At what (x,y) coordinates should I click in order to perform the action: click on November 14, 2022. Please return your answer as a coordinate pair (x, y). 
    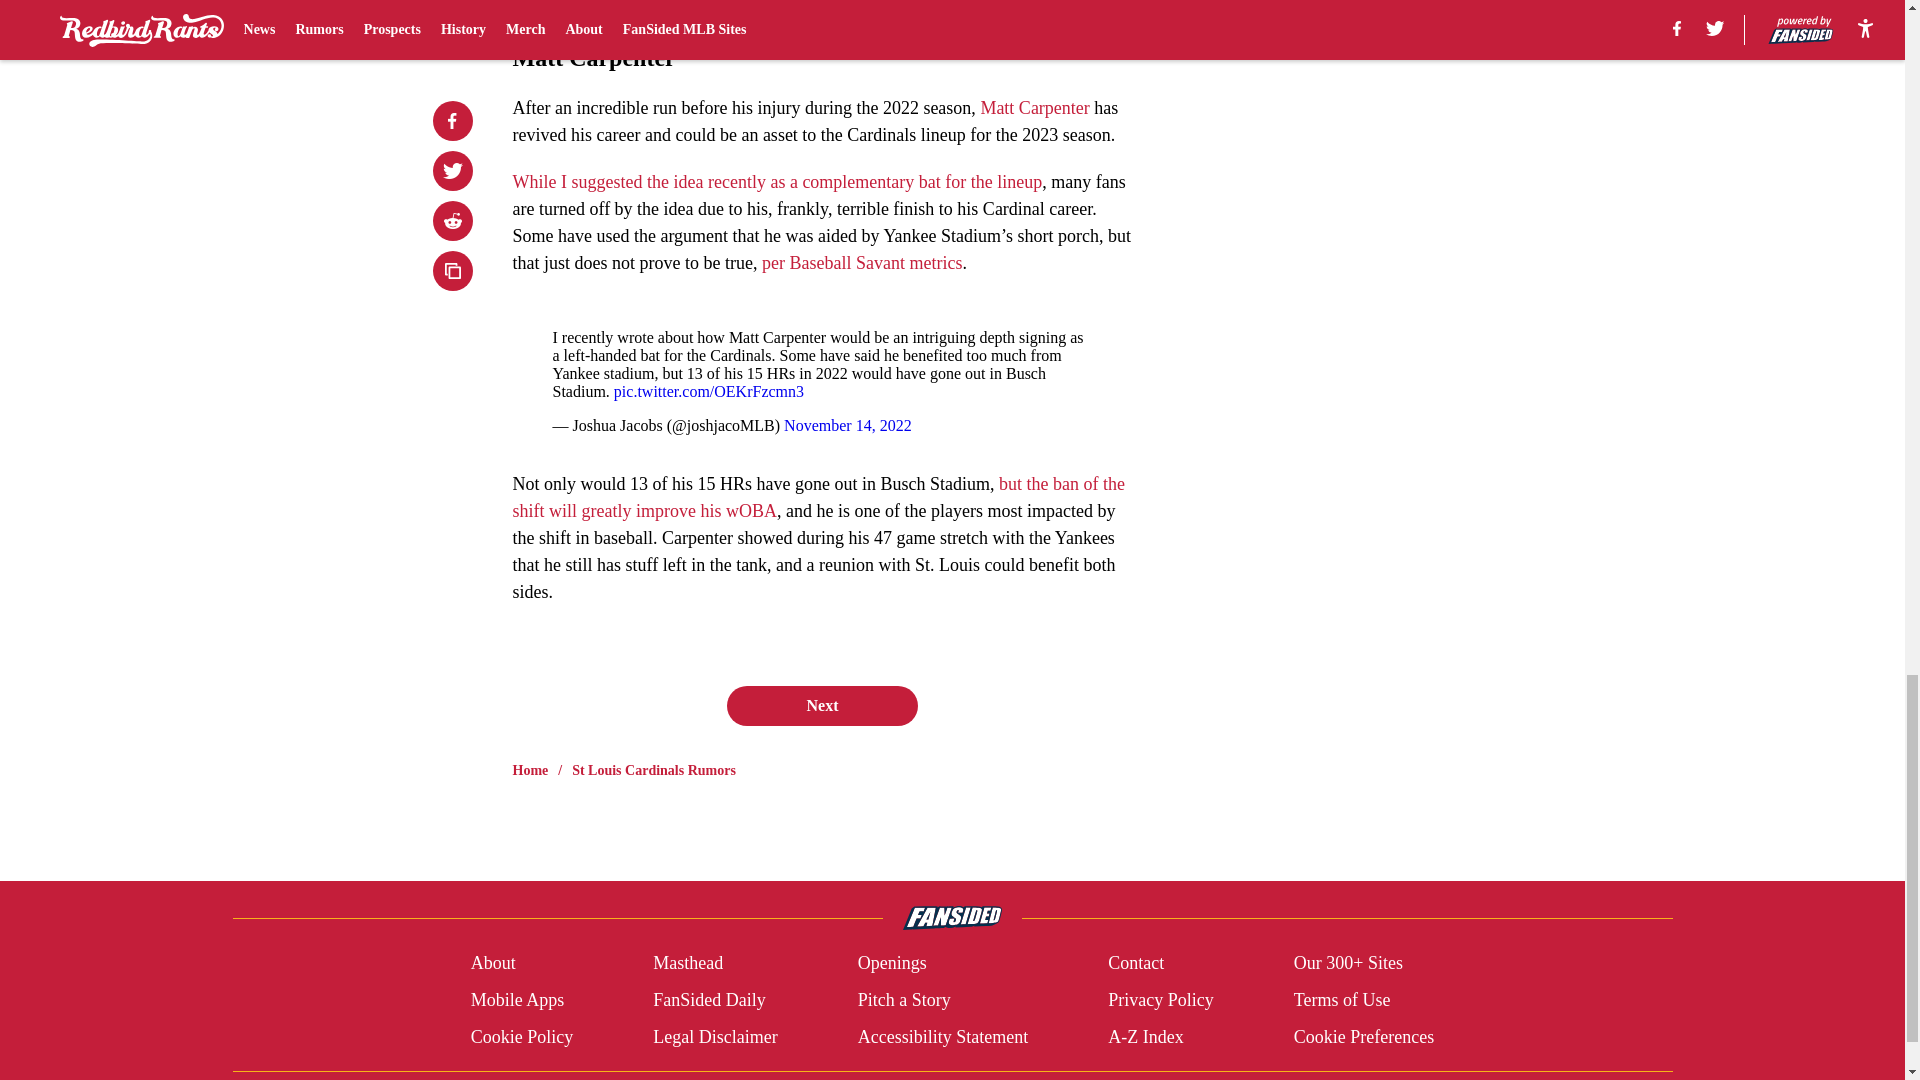
    Looking at the image, I should click on (848, 425).